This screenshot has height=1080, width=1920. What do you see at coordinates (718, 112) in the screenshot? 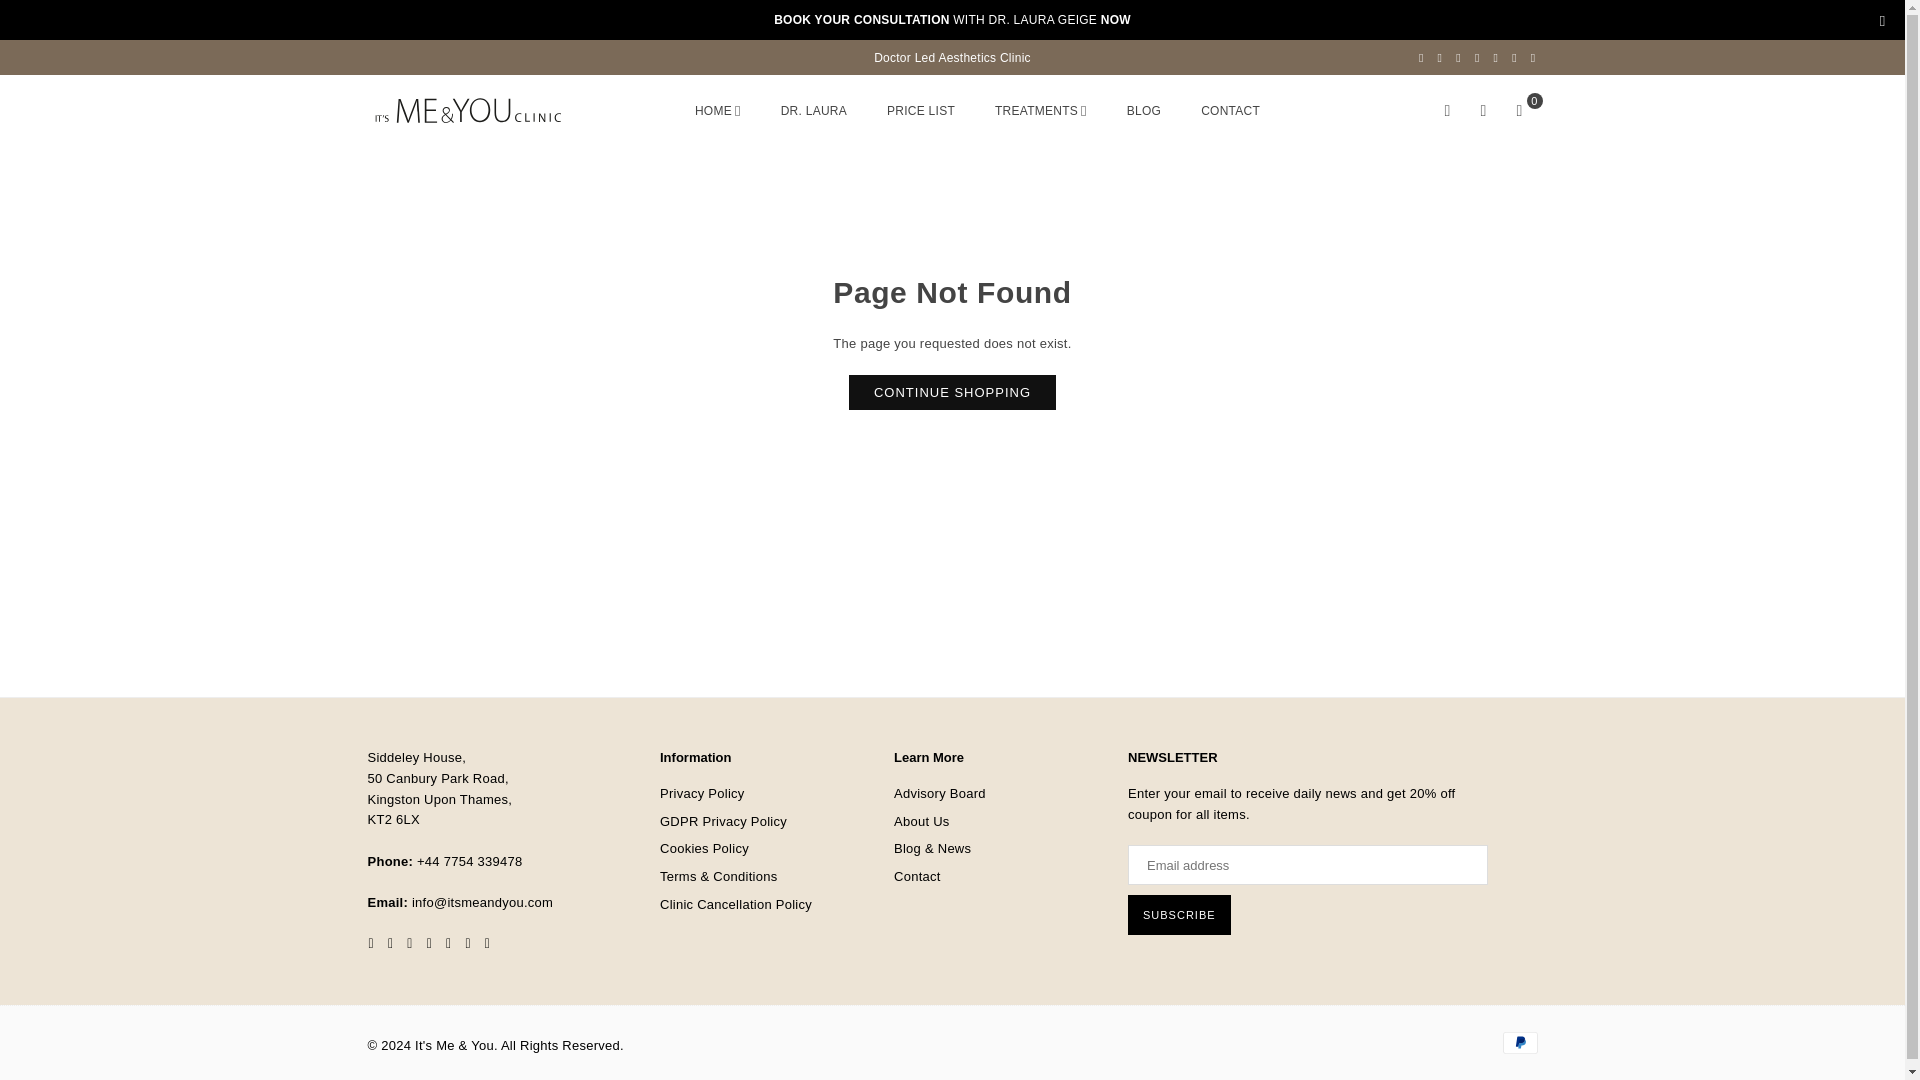
I see `HOME` at bounding box center [718, 112].